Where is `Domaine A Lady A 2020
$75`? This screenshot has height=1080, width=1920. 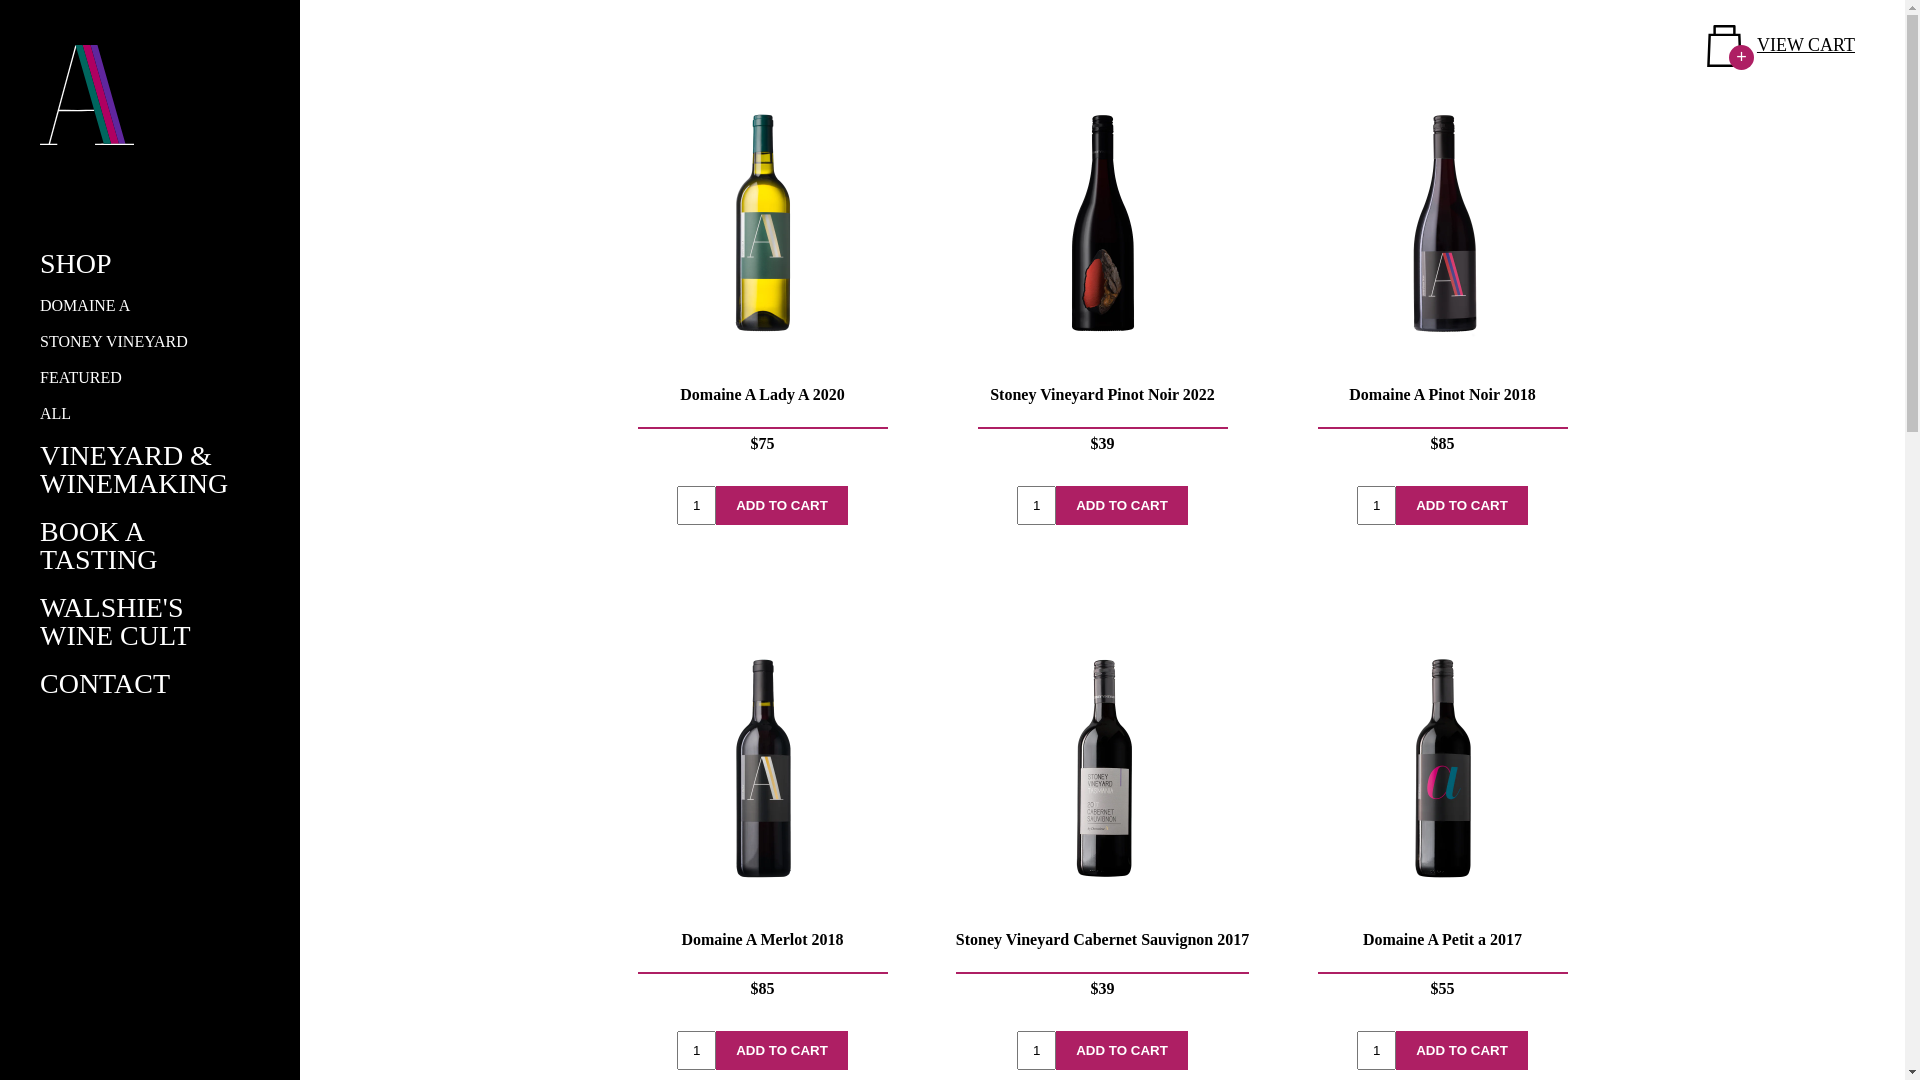 Domaine A Lady A 2020
$75 is located at coordinates (762, 278).